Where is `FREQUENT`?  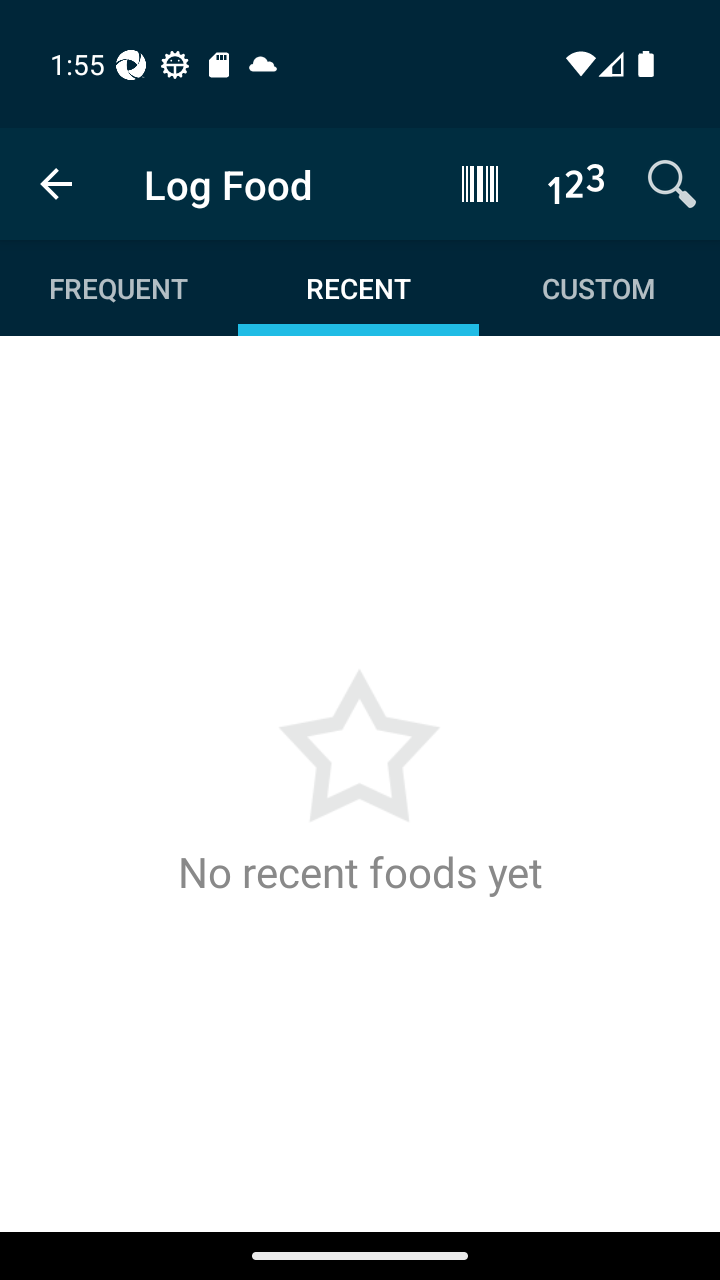
FREQUENT is located at coordinates (120, 288).